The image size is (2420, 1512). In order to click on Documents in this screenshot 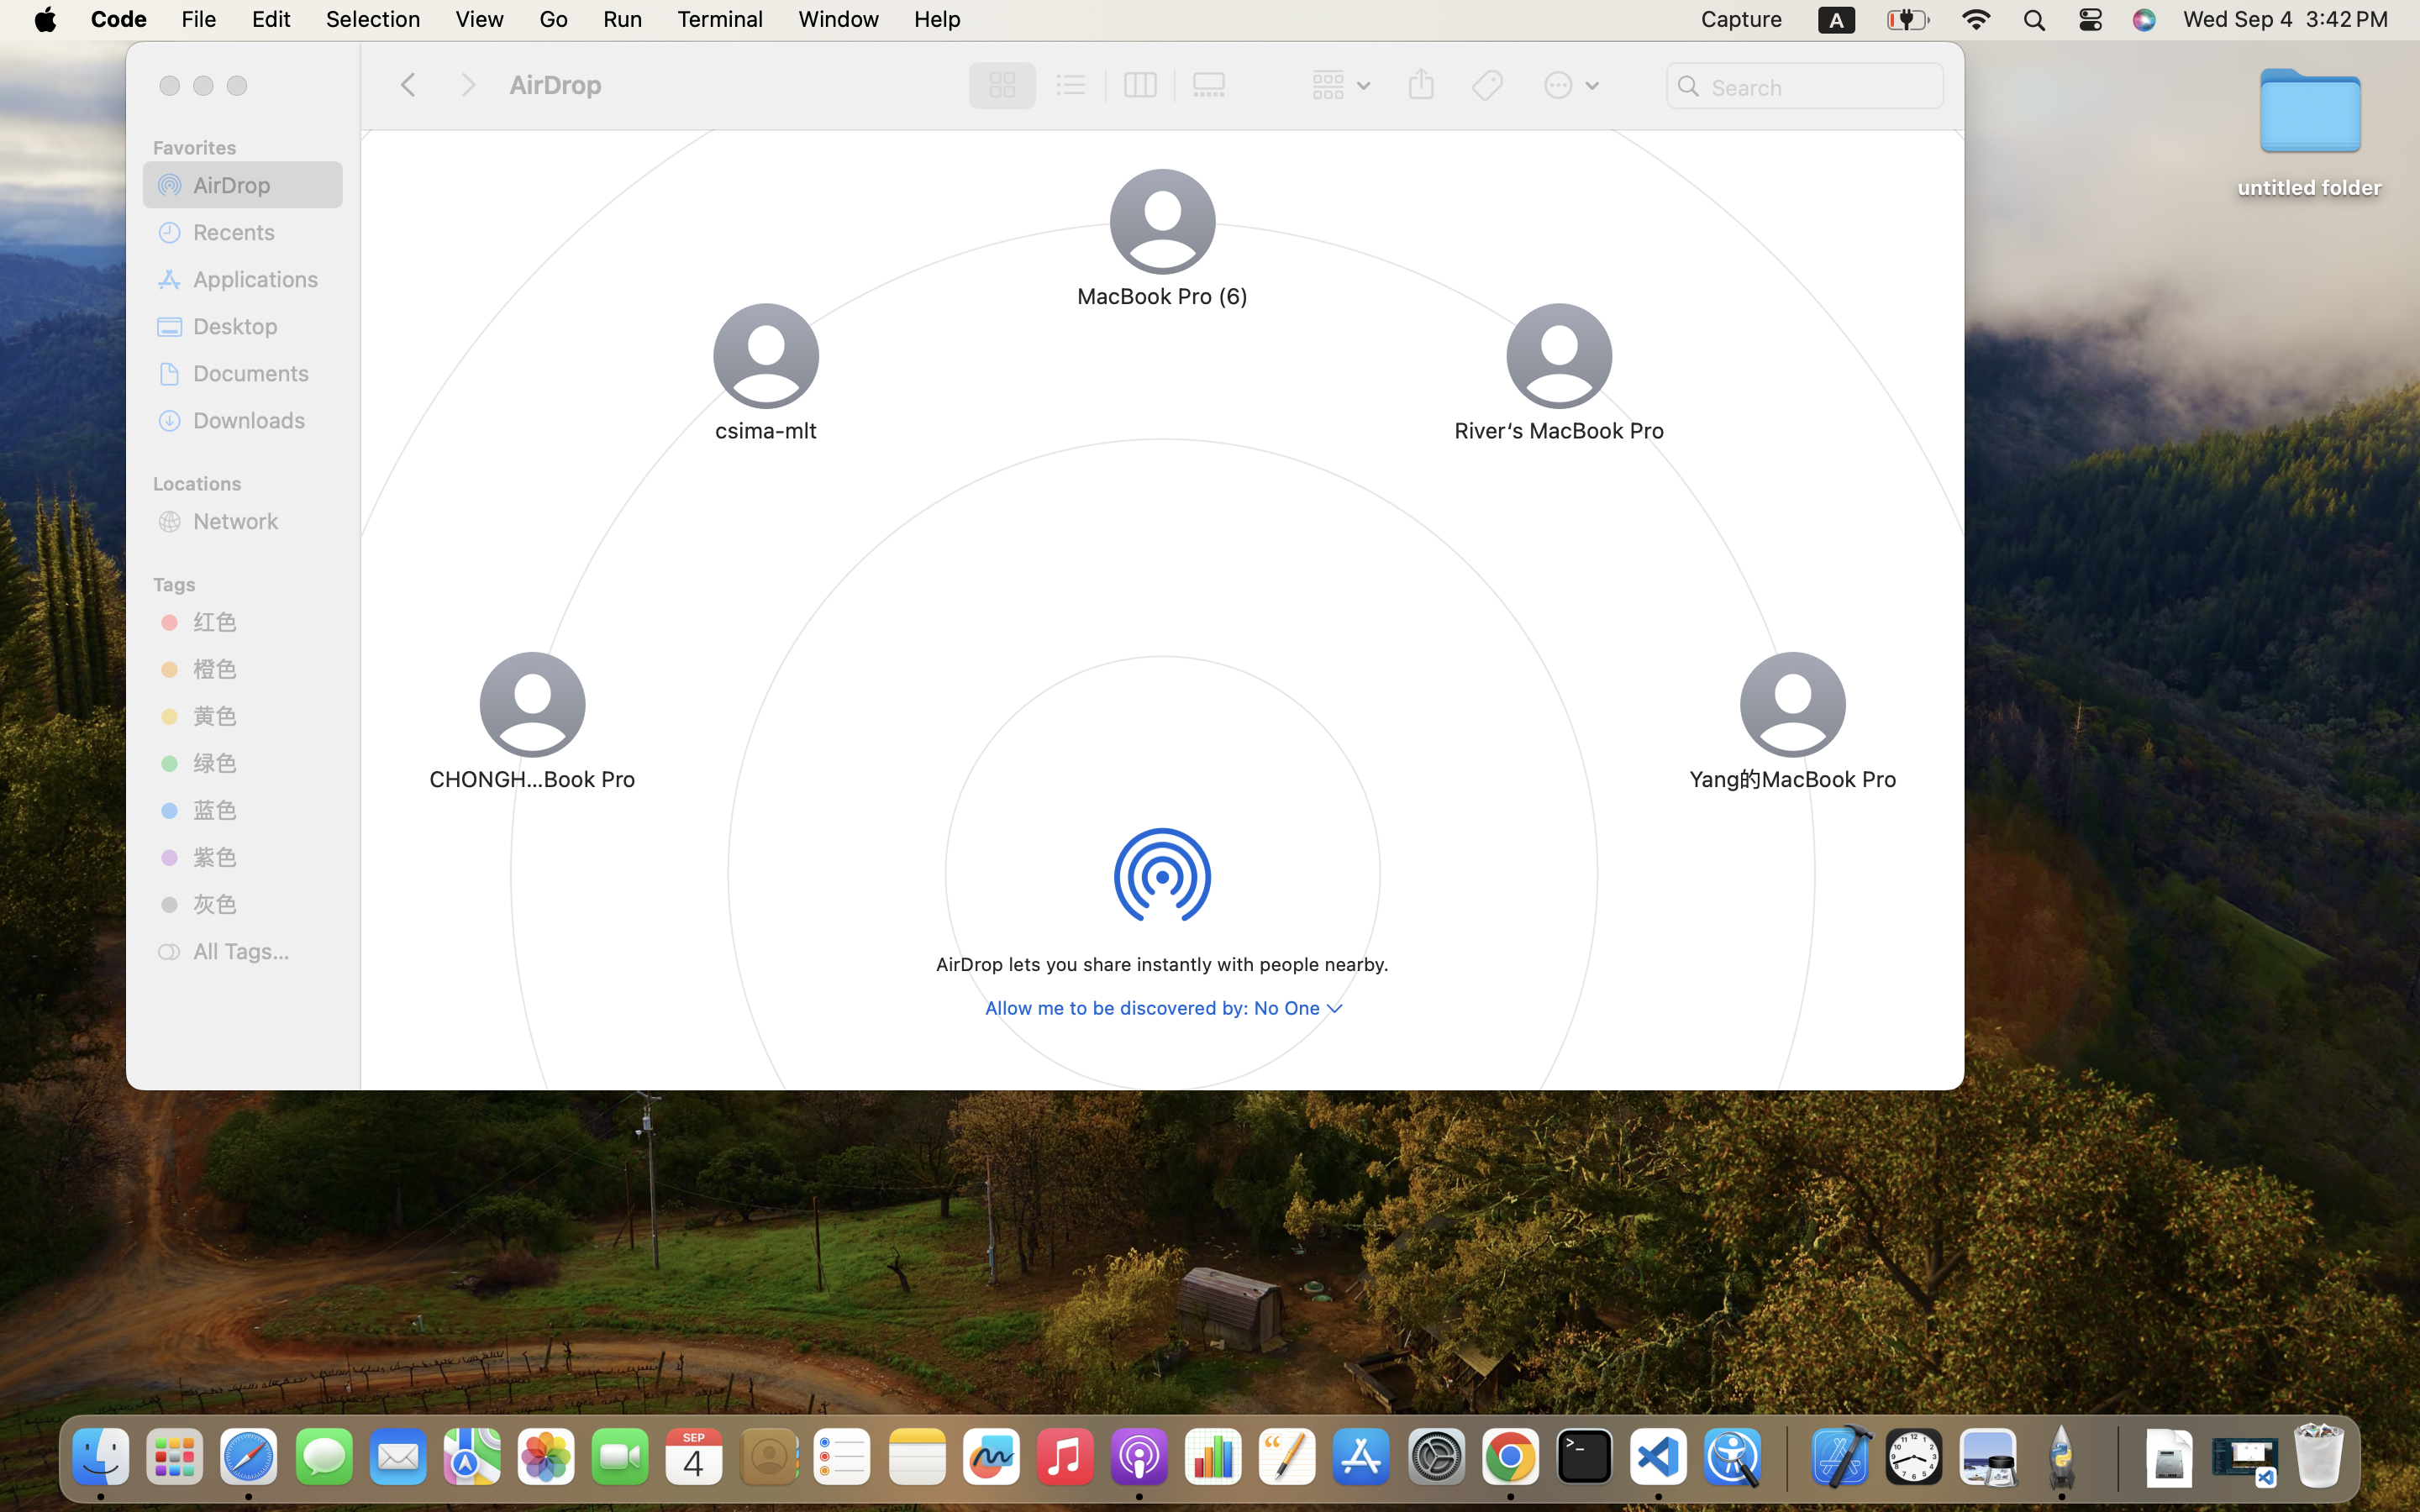, I will do `click(261, 373)`.